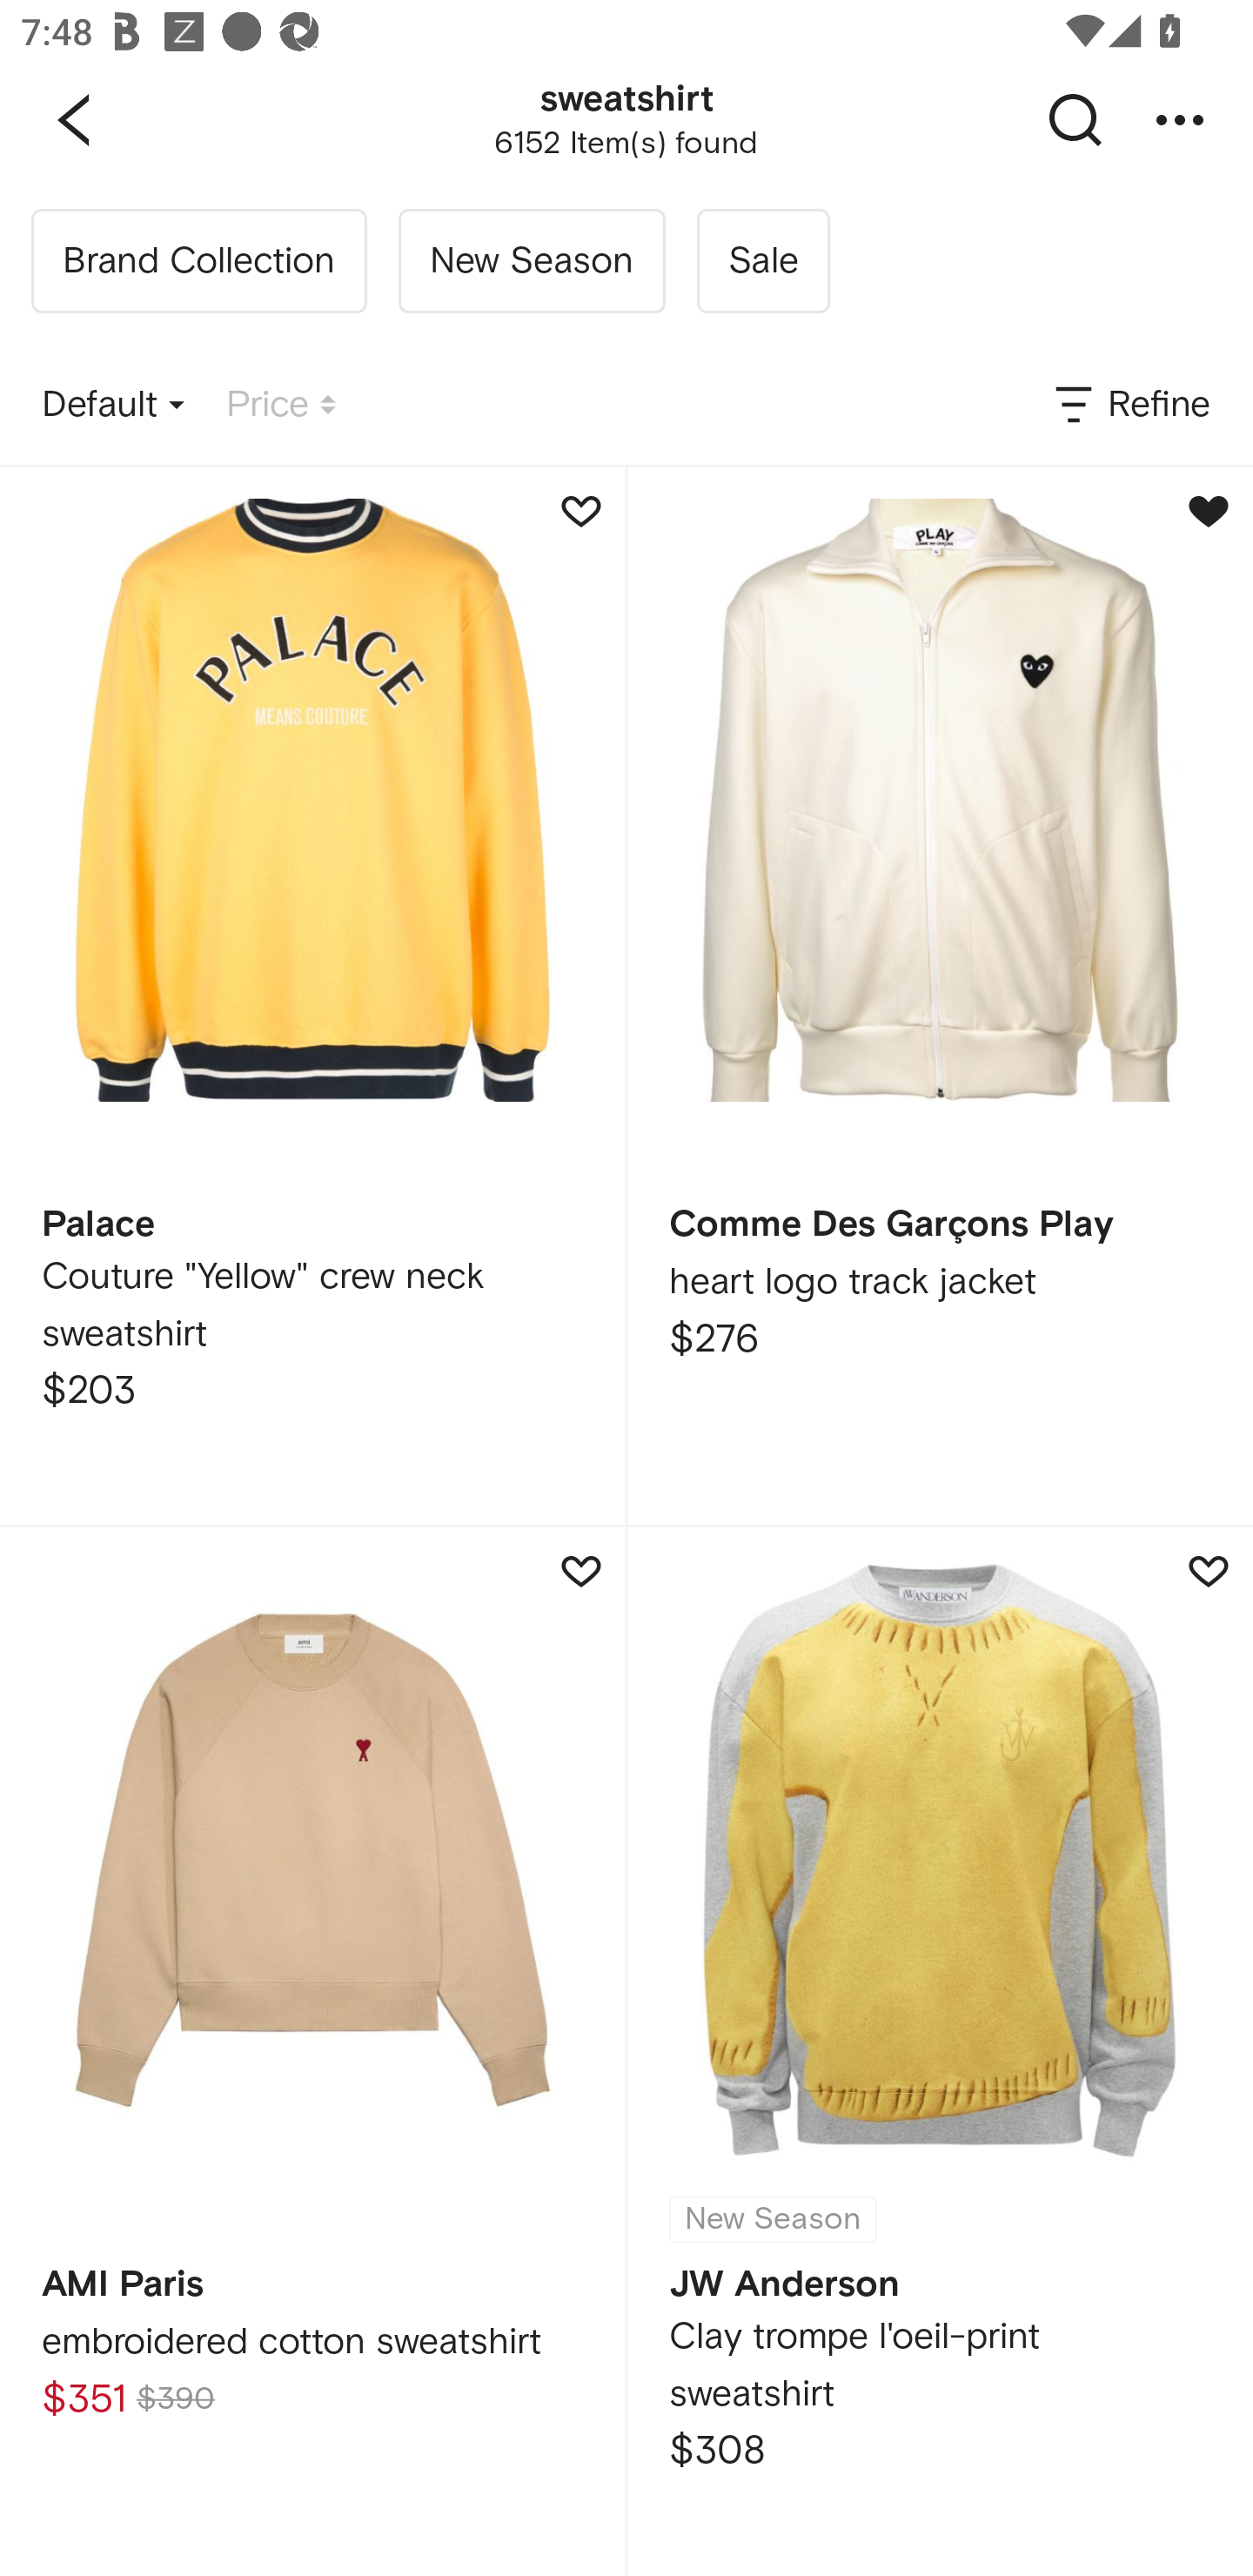  Describe the element at coordinates (312, 2052) in the screenshot. I see `AMI Paris embroidered cotton sweatshirt  $351 $390` at that location.